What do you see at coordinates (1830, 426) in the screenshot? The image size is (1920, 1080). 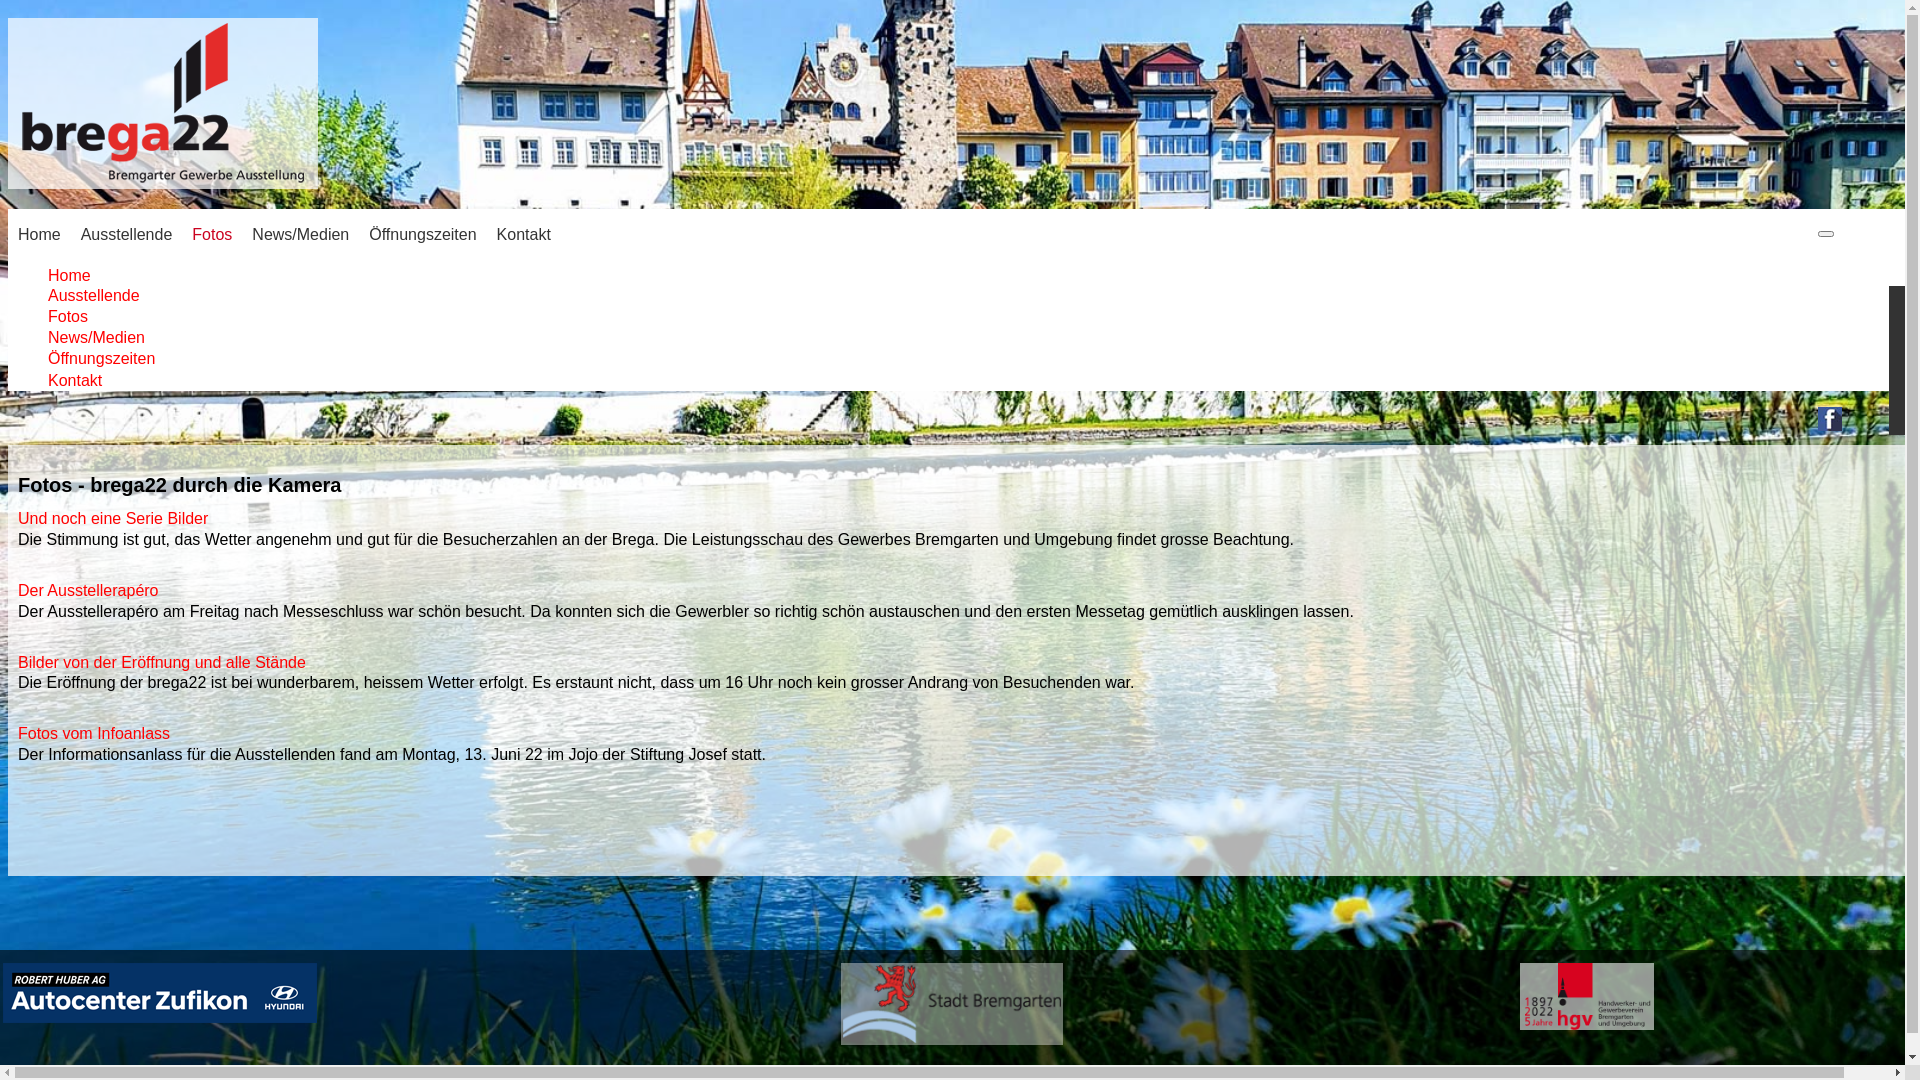 I see `brega21 auf Facebook` at bounding box center [1830, 426].